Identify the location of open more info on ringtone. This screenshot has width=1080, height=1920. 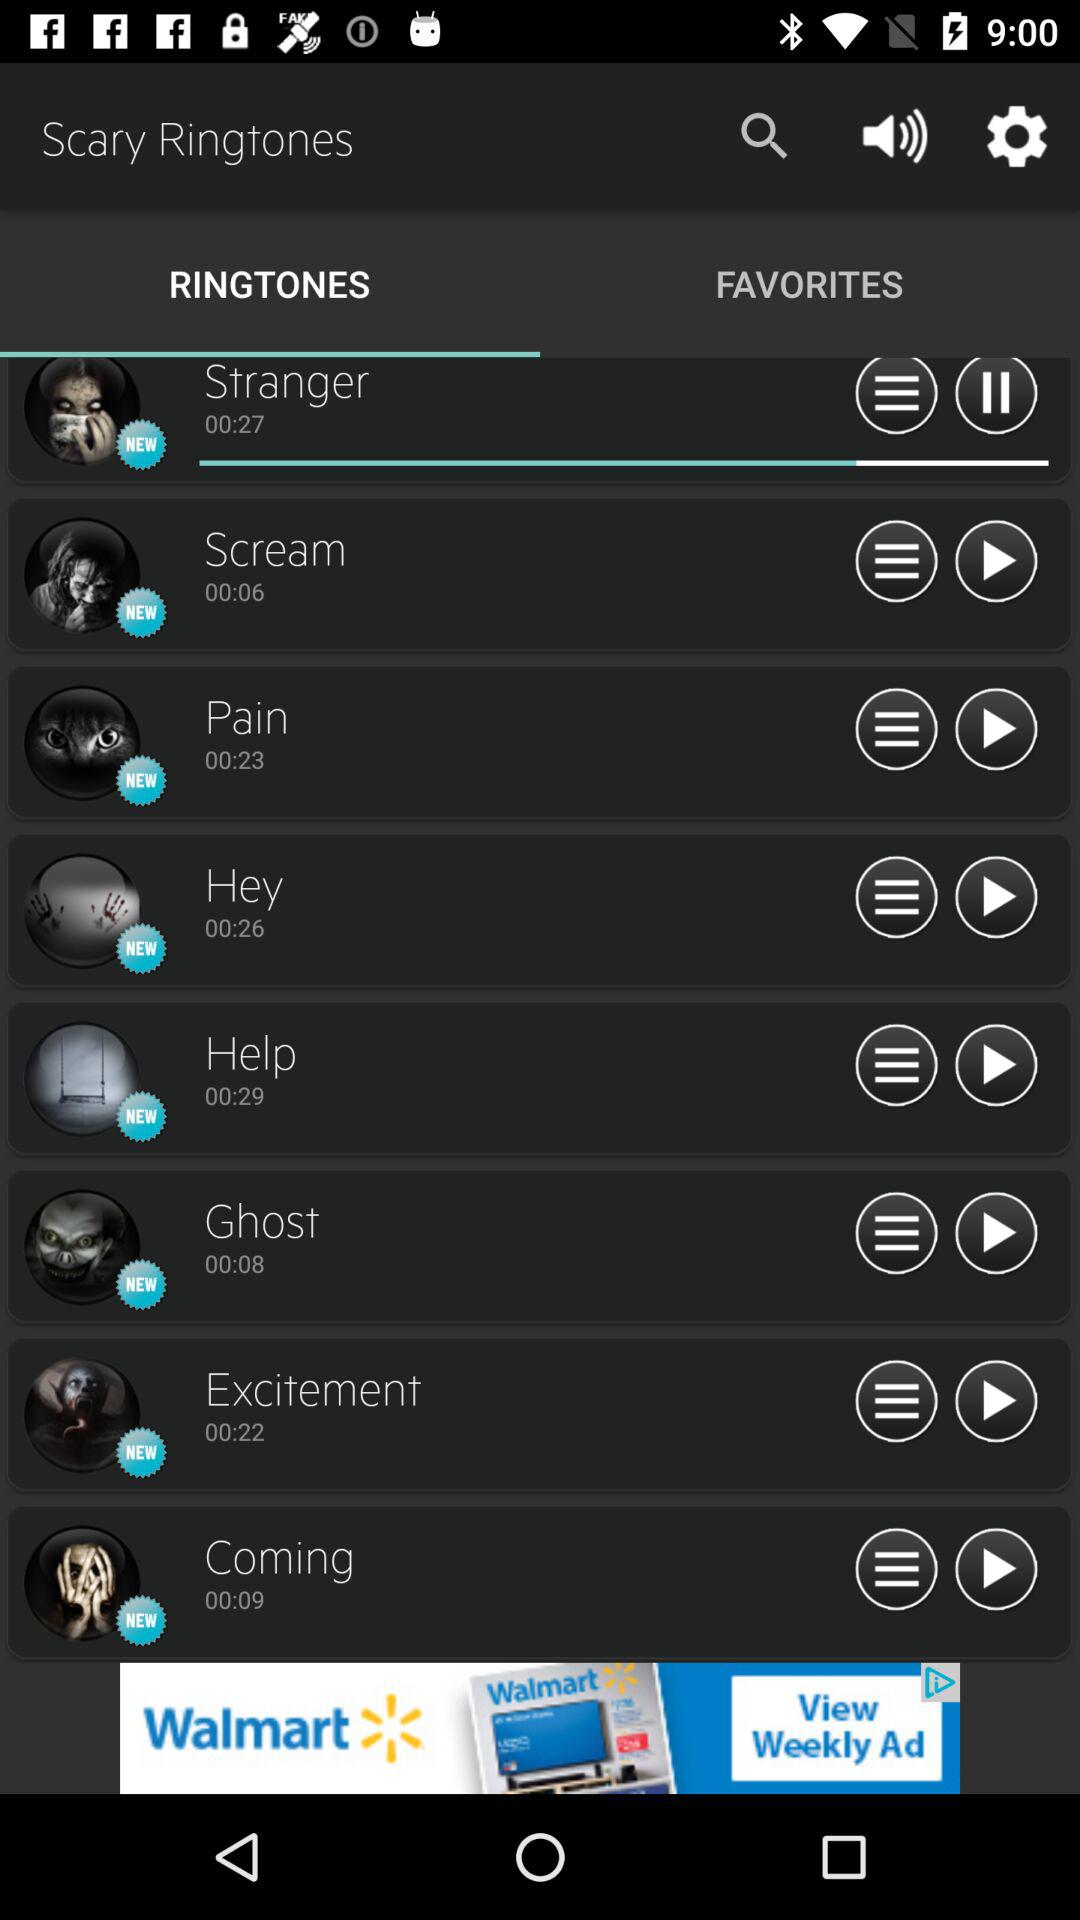
(896, 1066).